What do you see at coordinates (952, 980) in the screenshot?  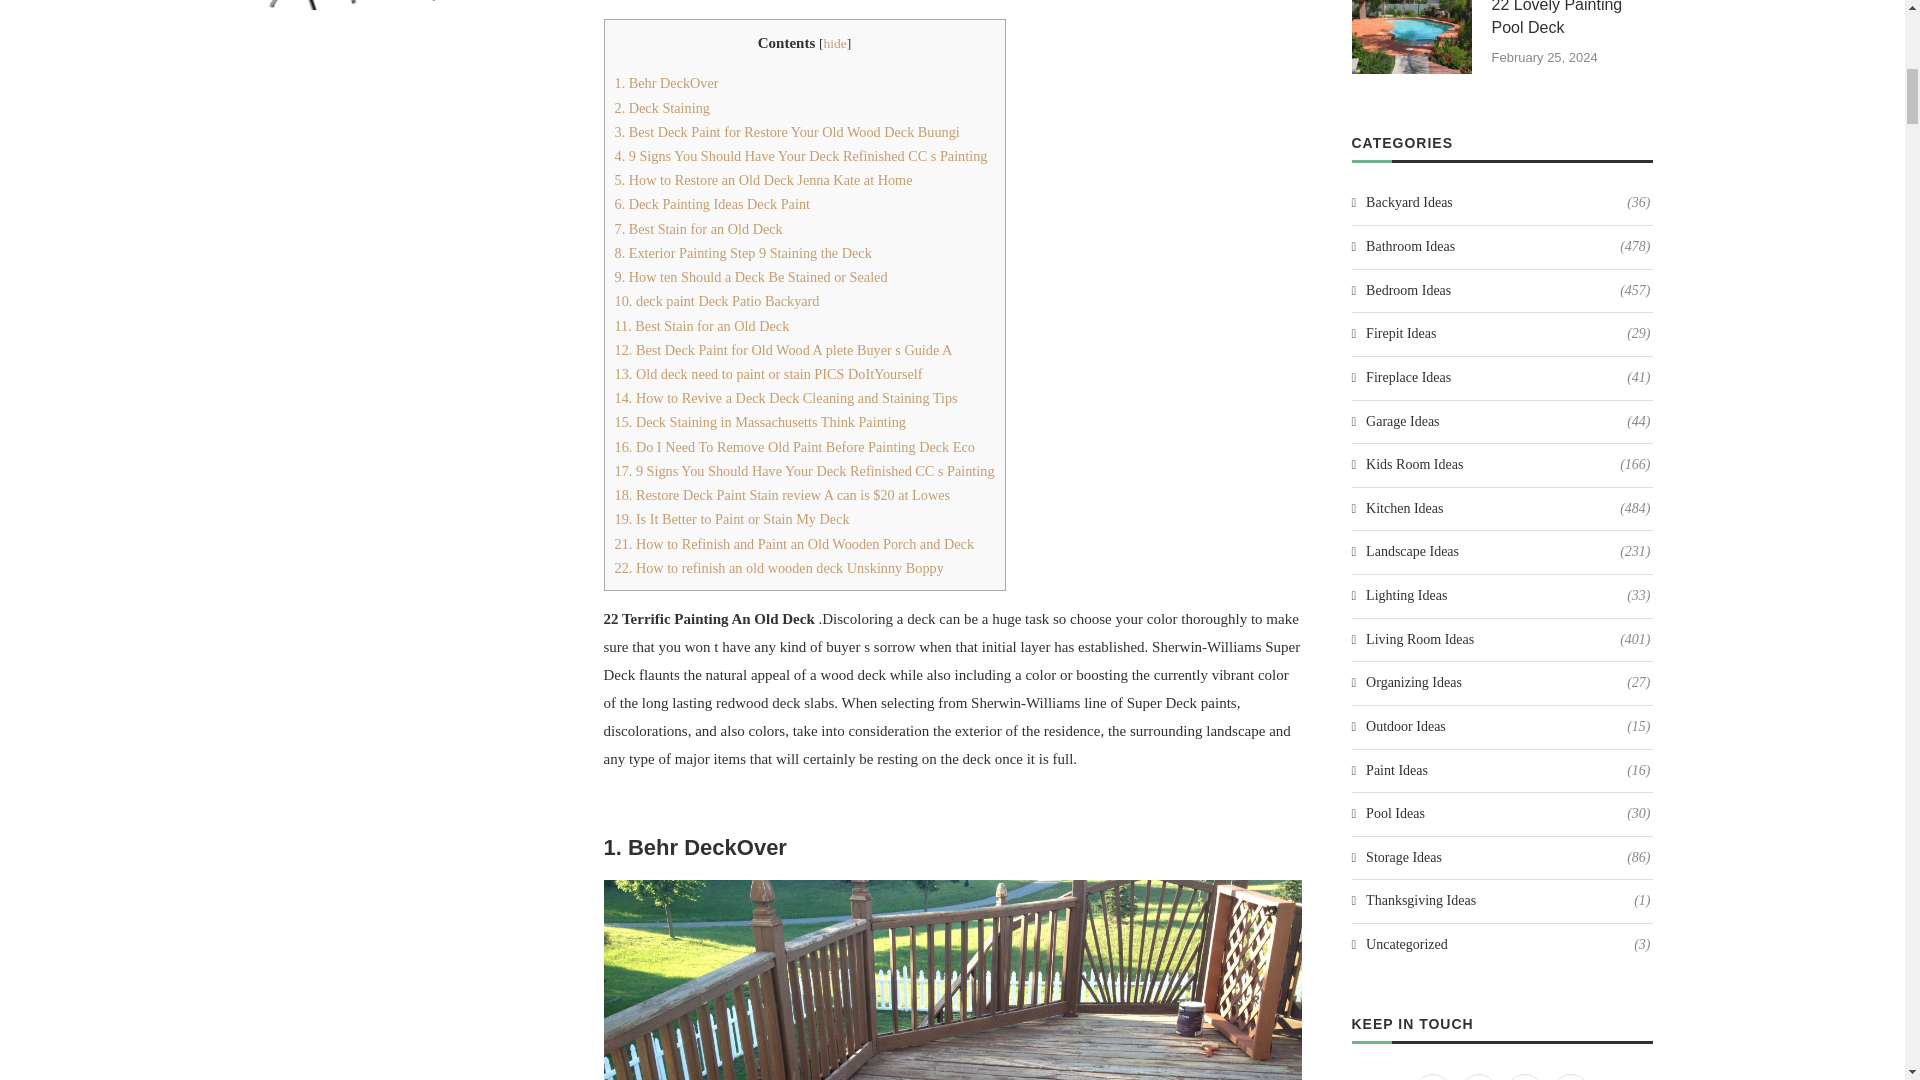 I see `behr deckover` at bounding box center [952, 980].